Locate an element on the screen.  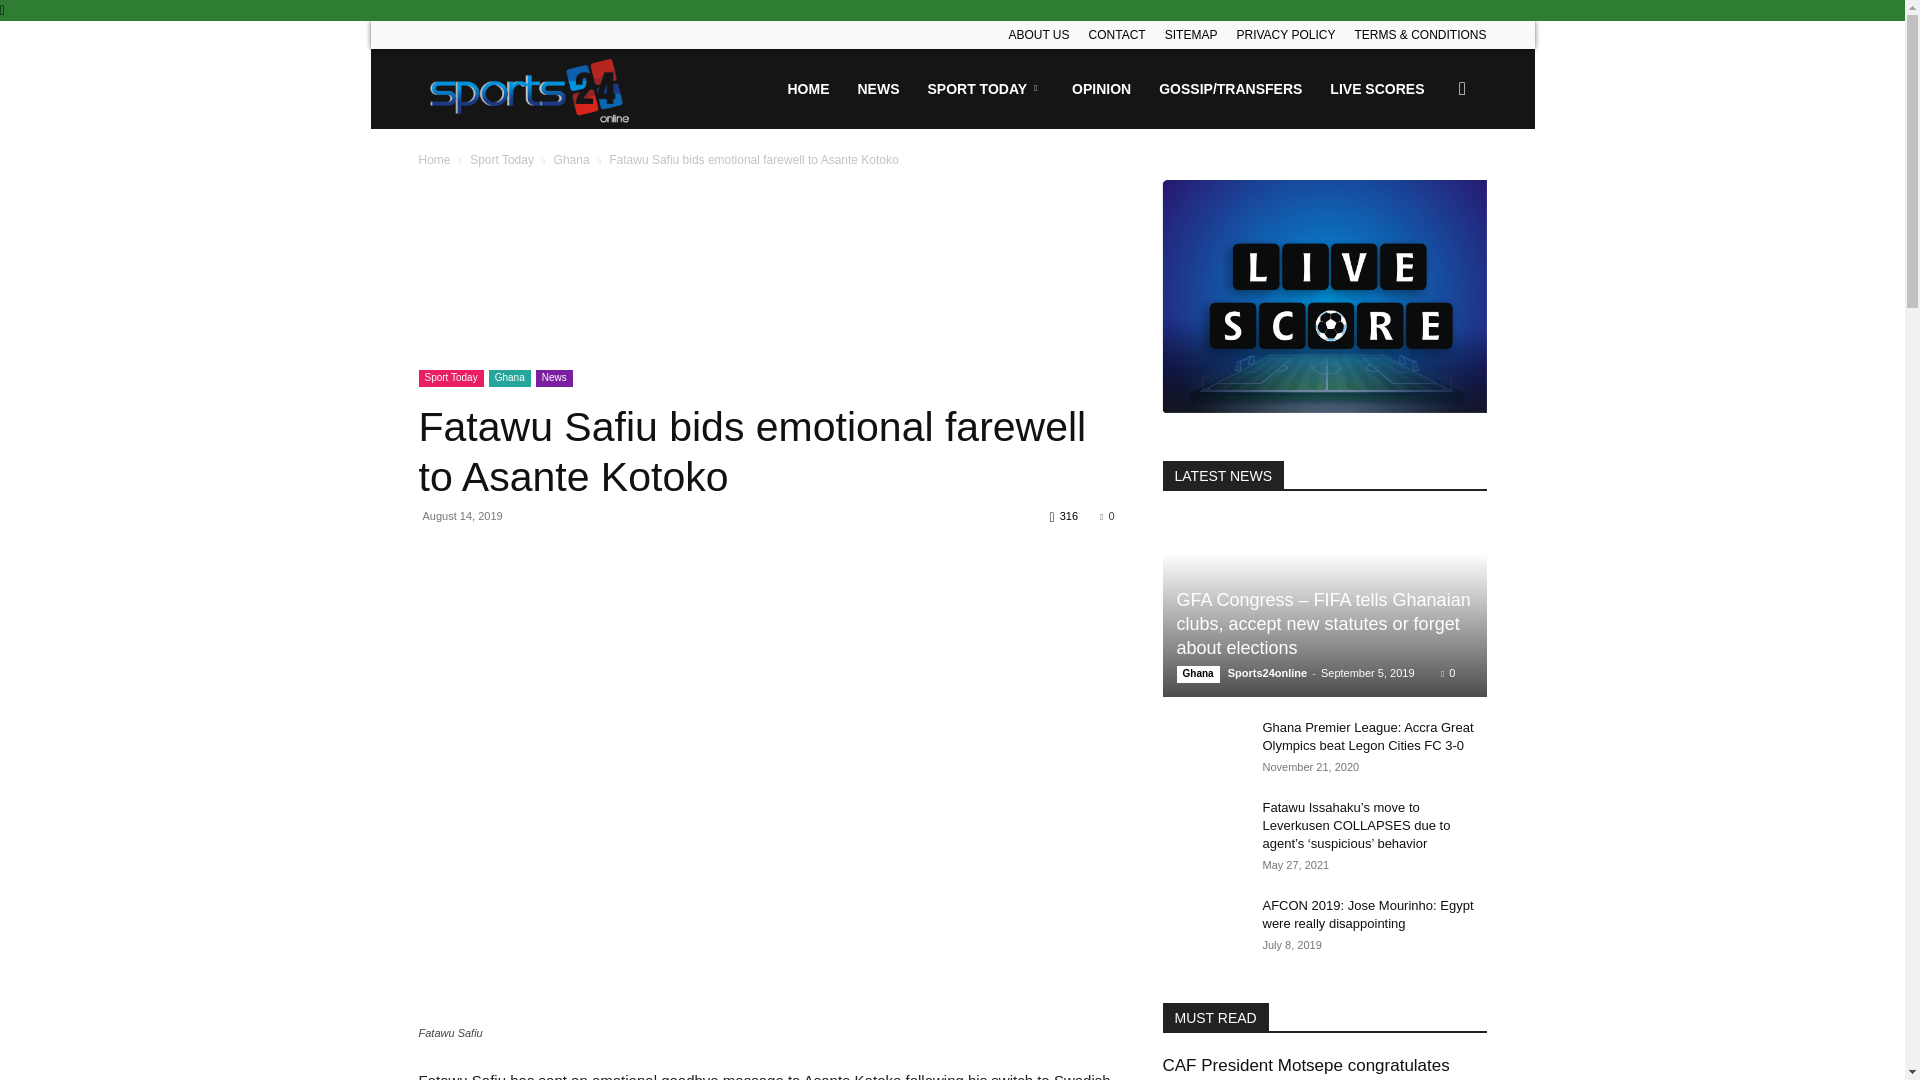
ABOUT US is located at coordinates (1038, 35).